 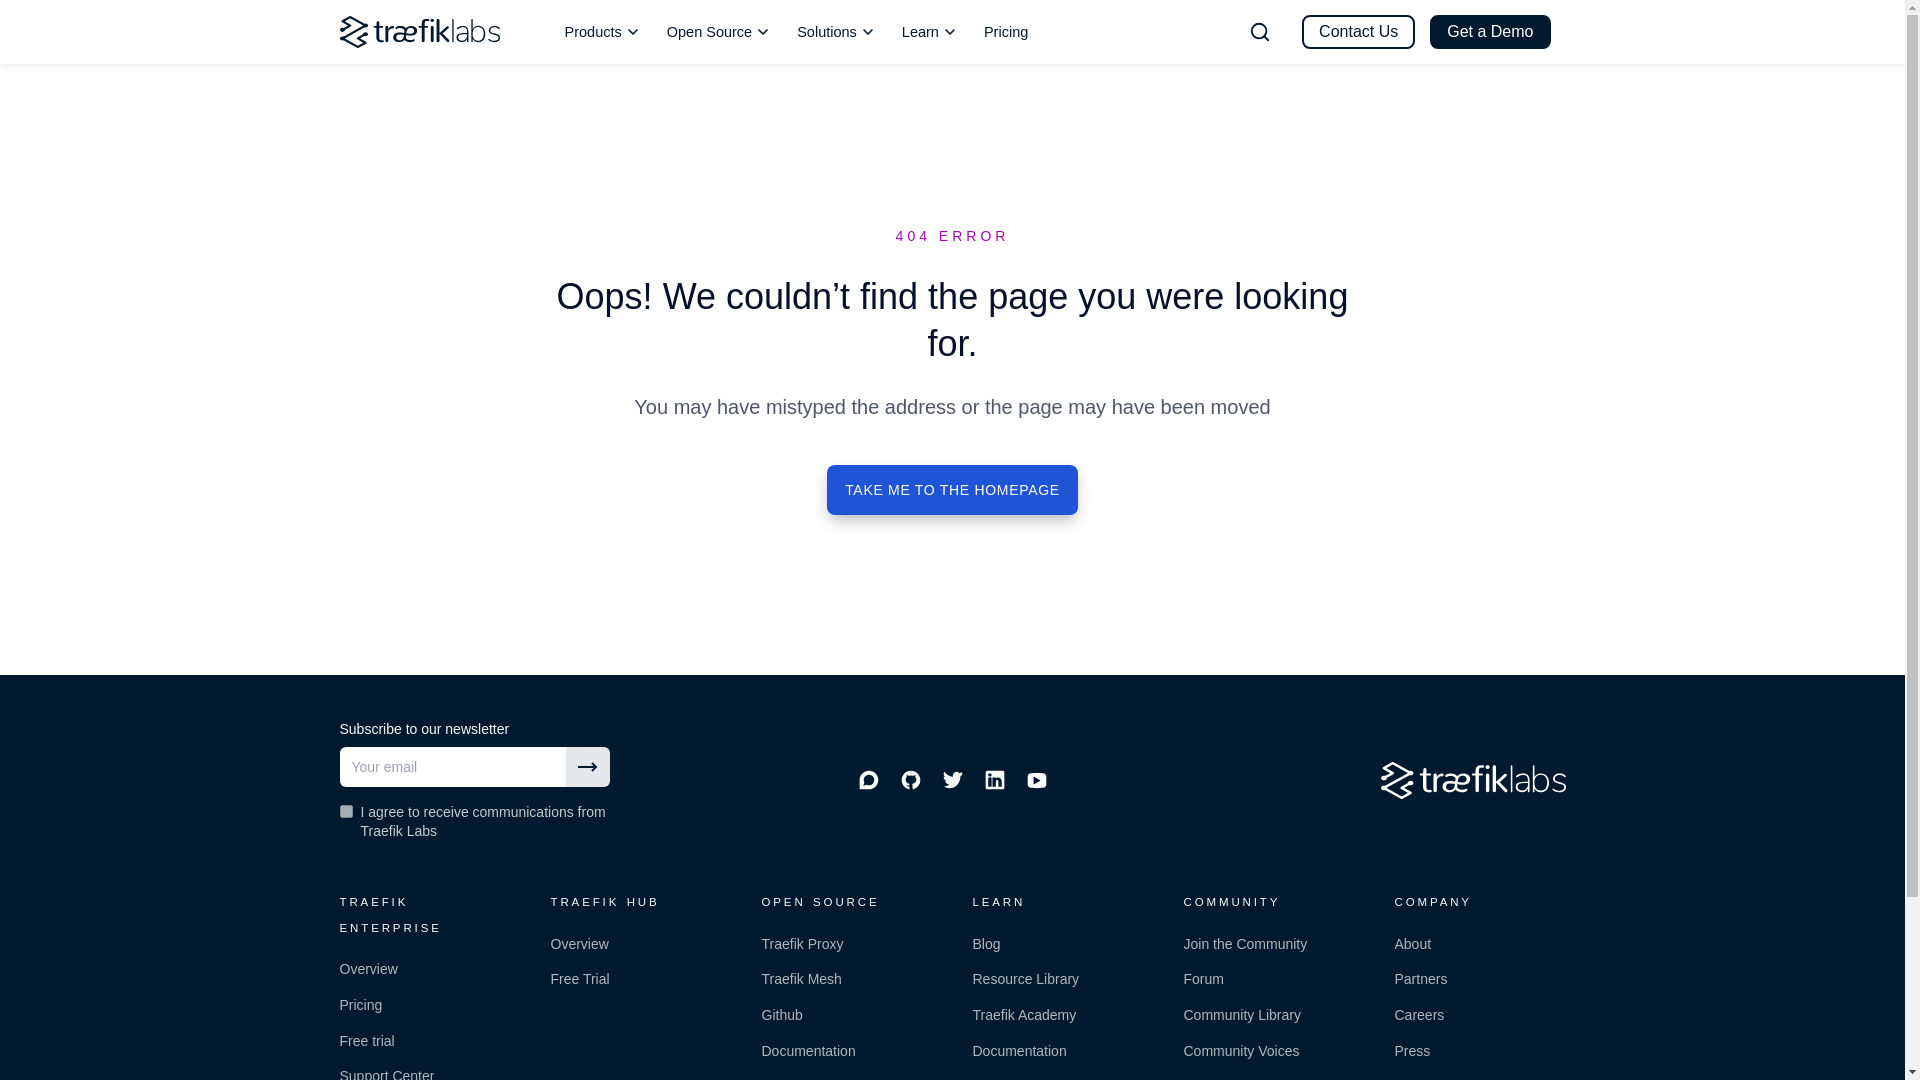 What do you see at coordinates (602, 32) in the screenshot?
I see `Products` at bounding box center [602, 32].